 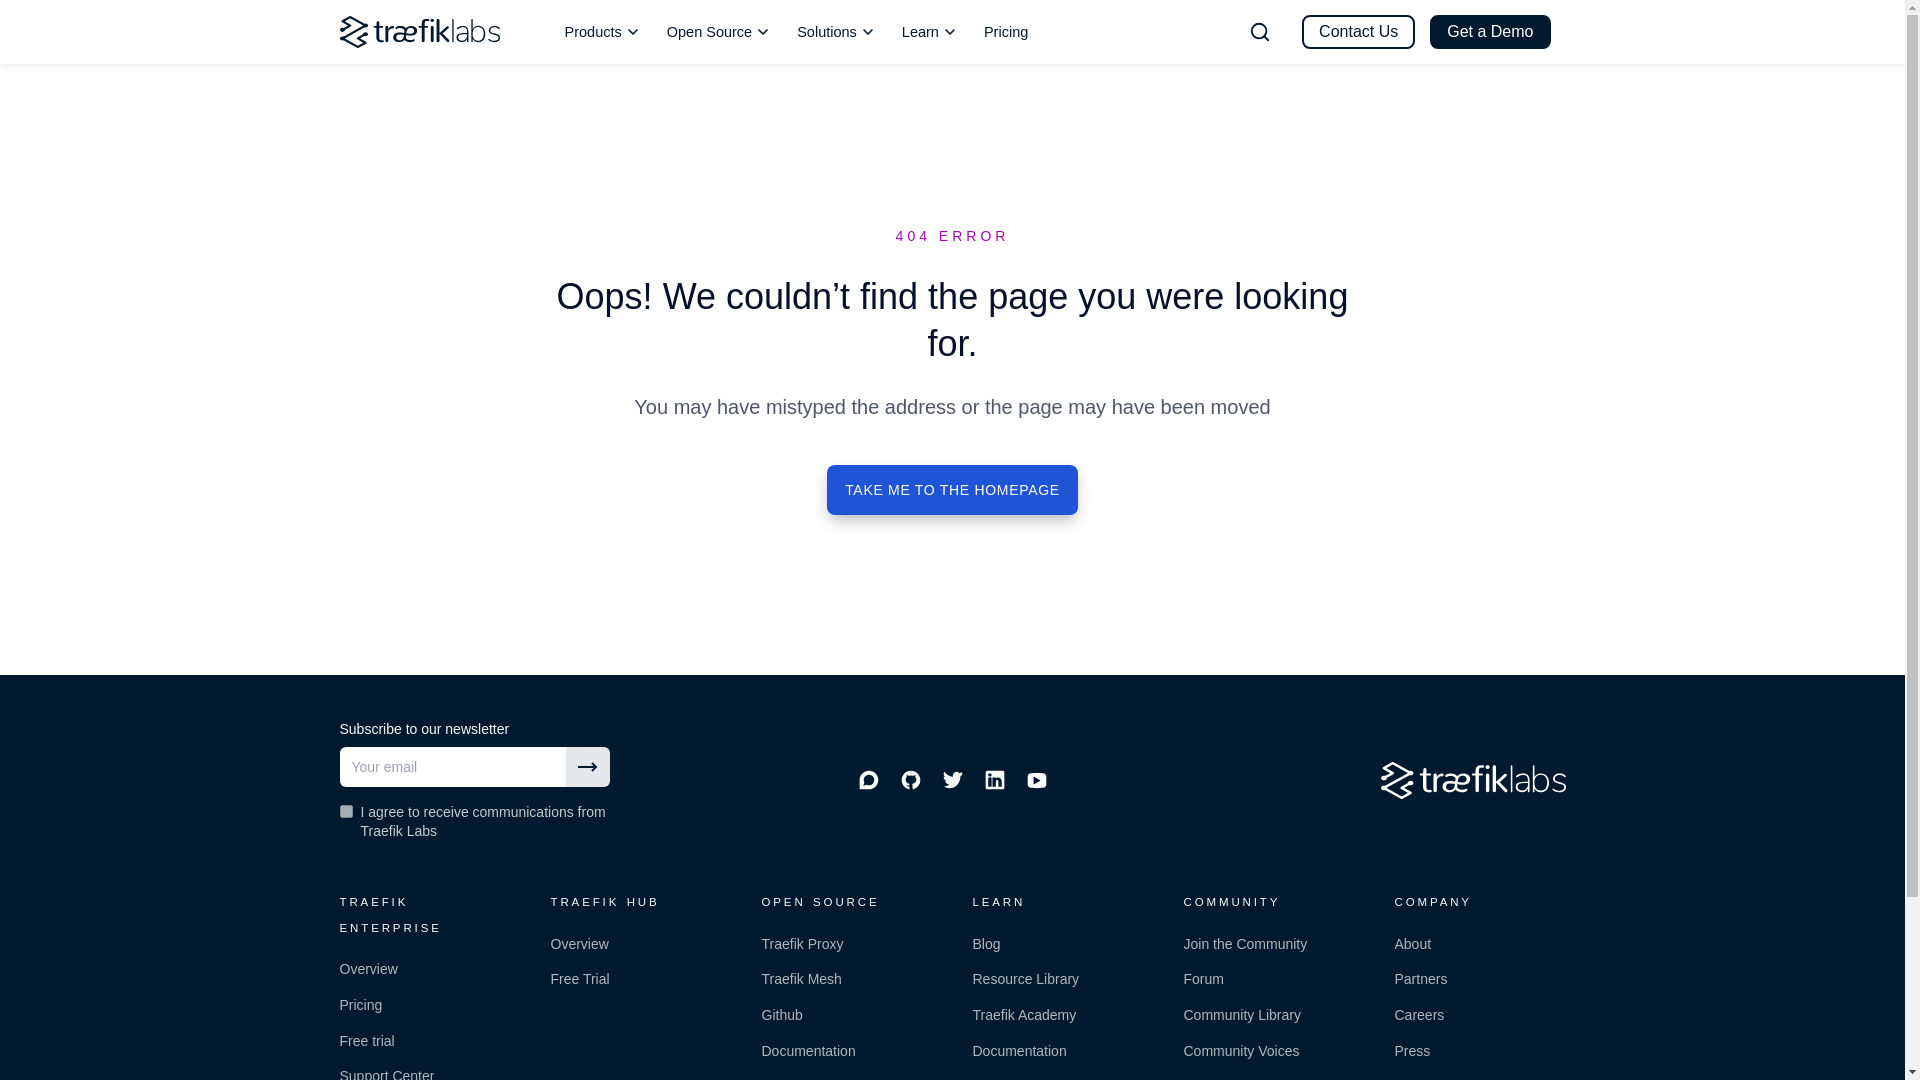 What do you see at coordinates (602, 32) in the screenshot?
I see `Products` at bounding box center [602, 32].